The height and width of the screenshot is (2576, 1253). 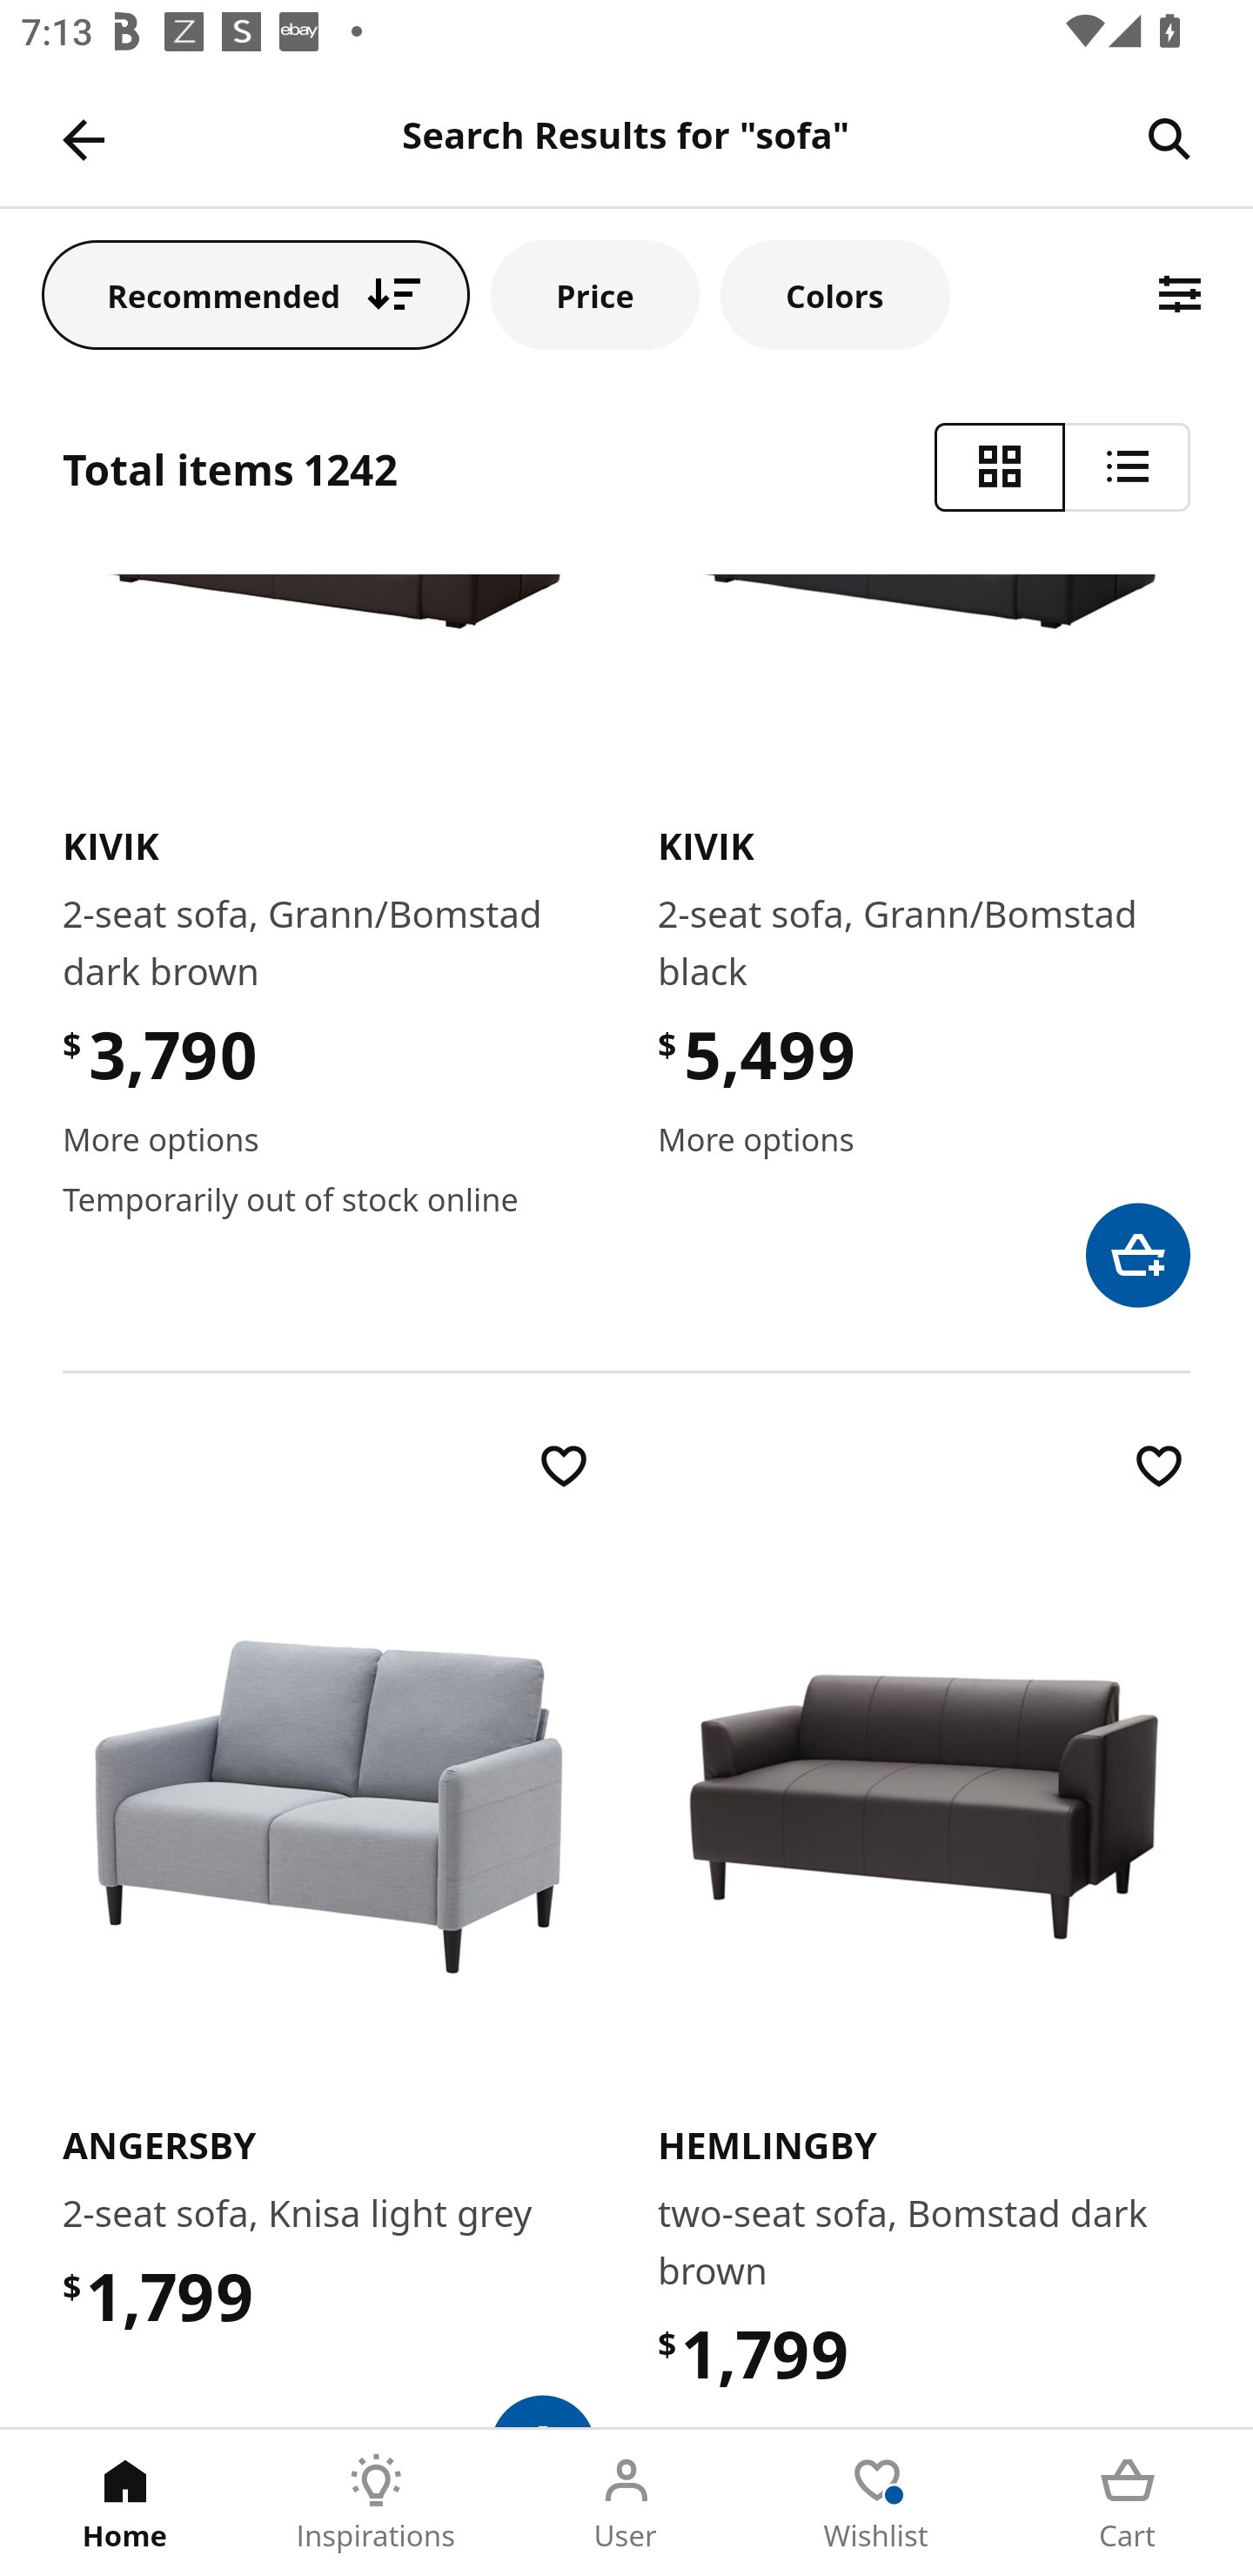 I want to click on Home
Tab 1 of 5, so click(x=125, y=2503).